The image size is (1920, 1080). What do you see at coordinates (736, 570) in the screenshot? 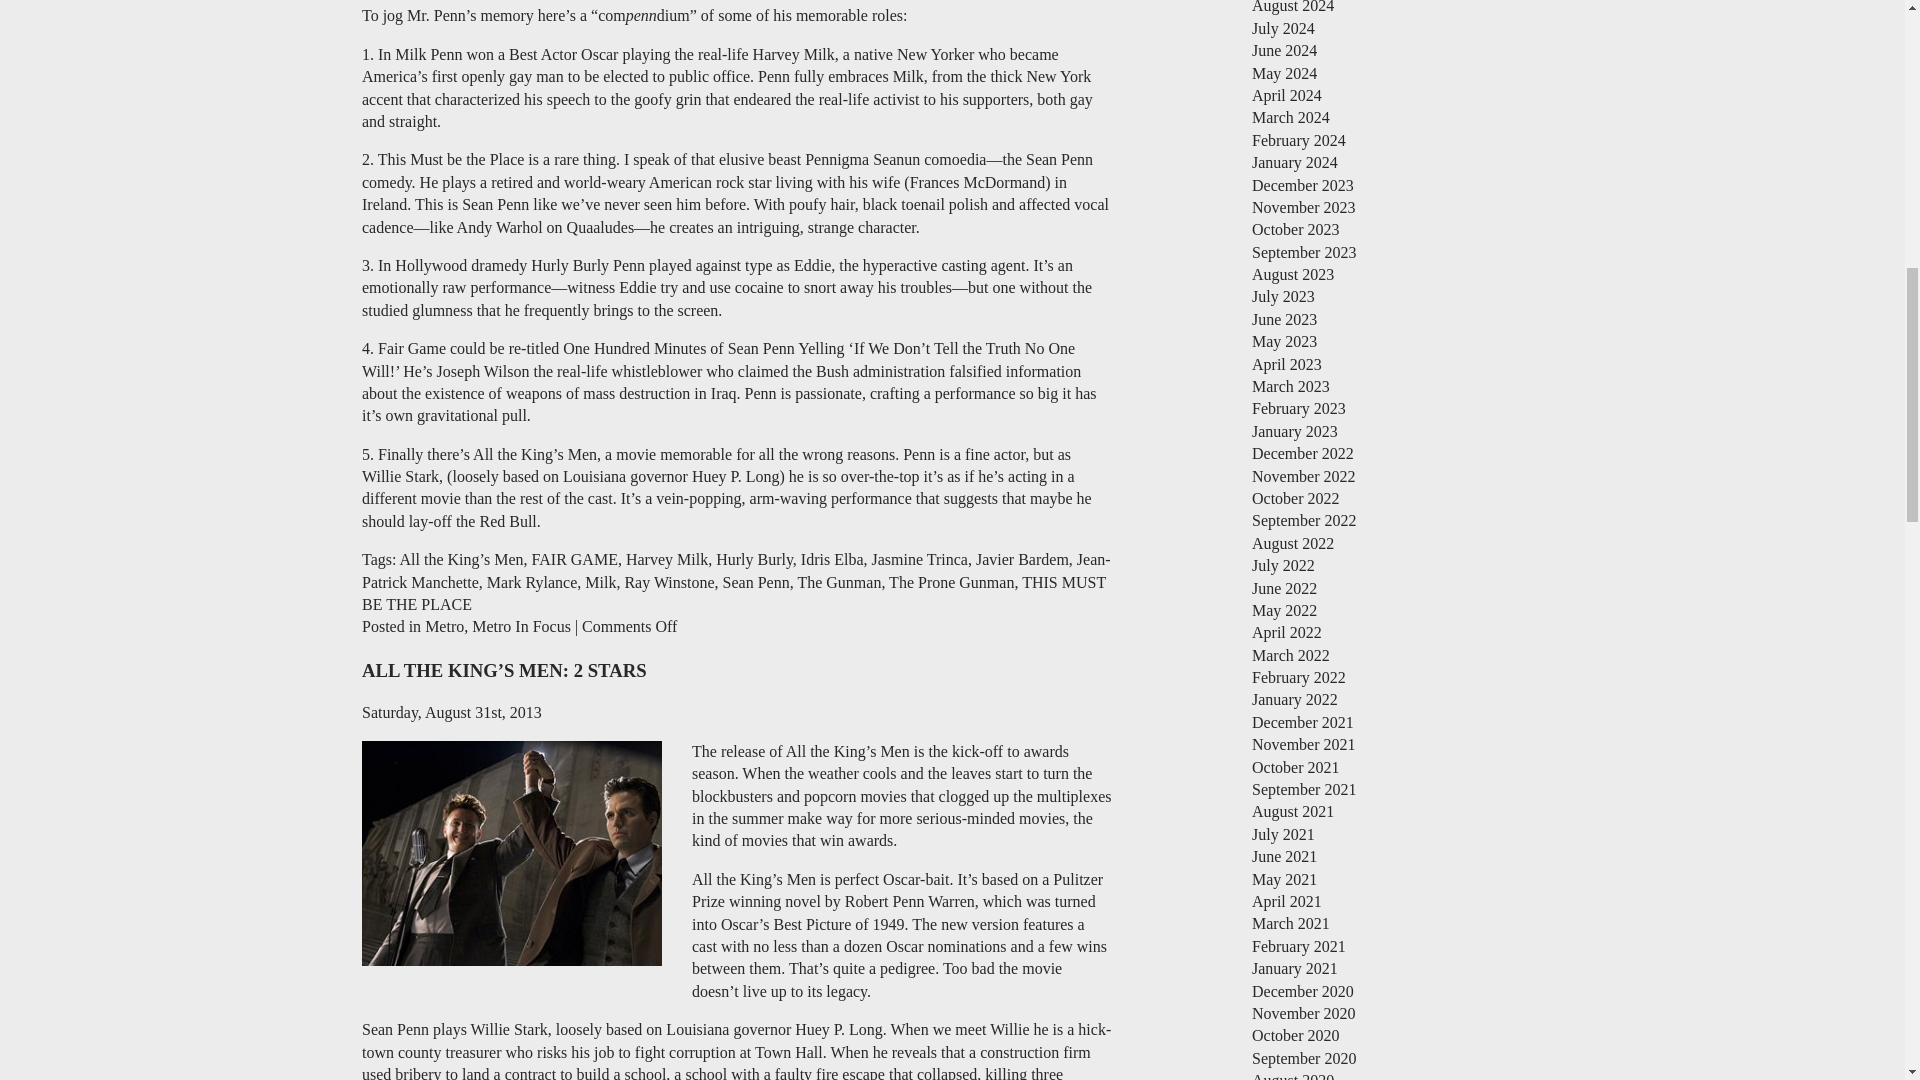
I see `Jean-Patrick Manchette` at bounding box center [736, 570].